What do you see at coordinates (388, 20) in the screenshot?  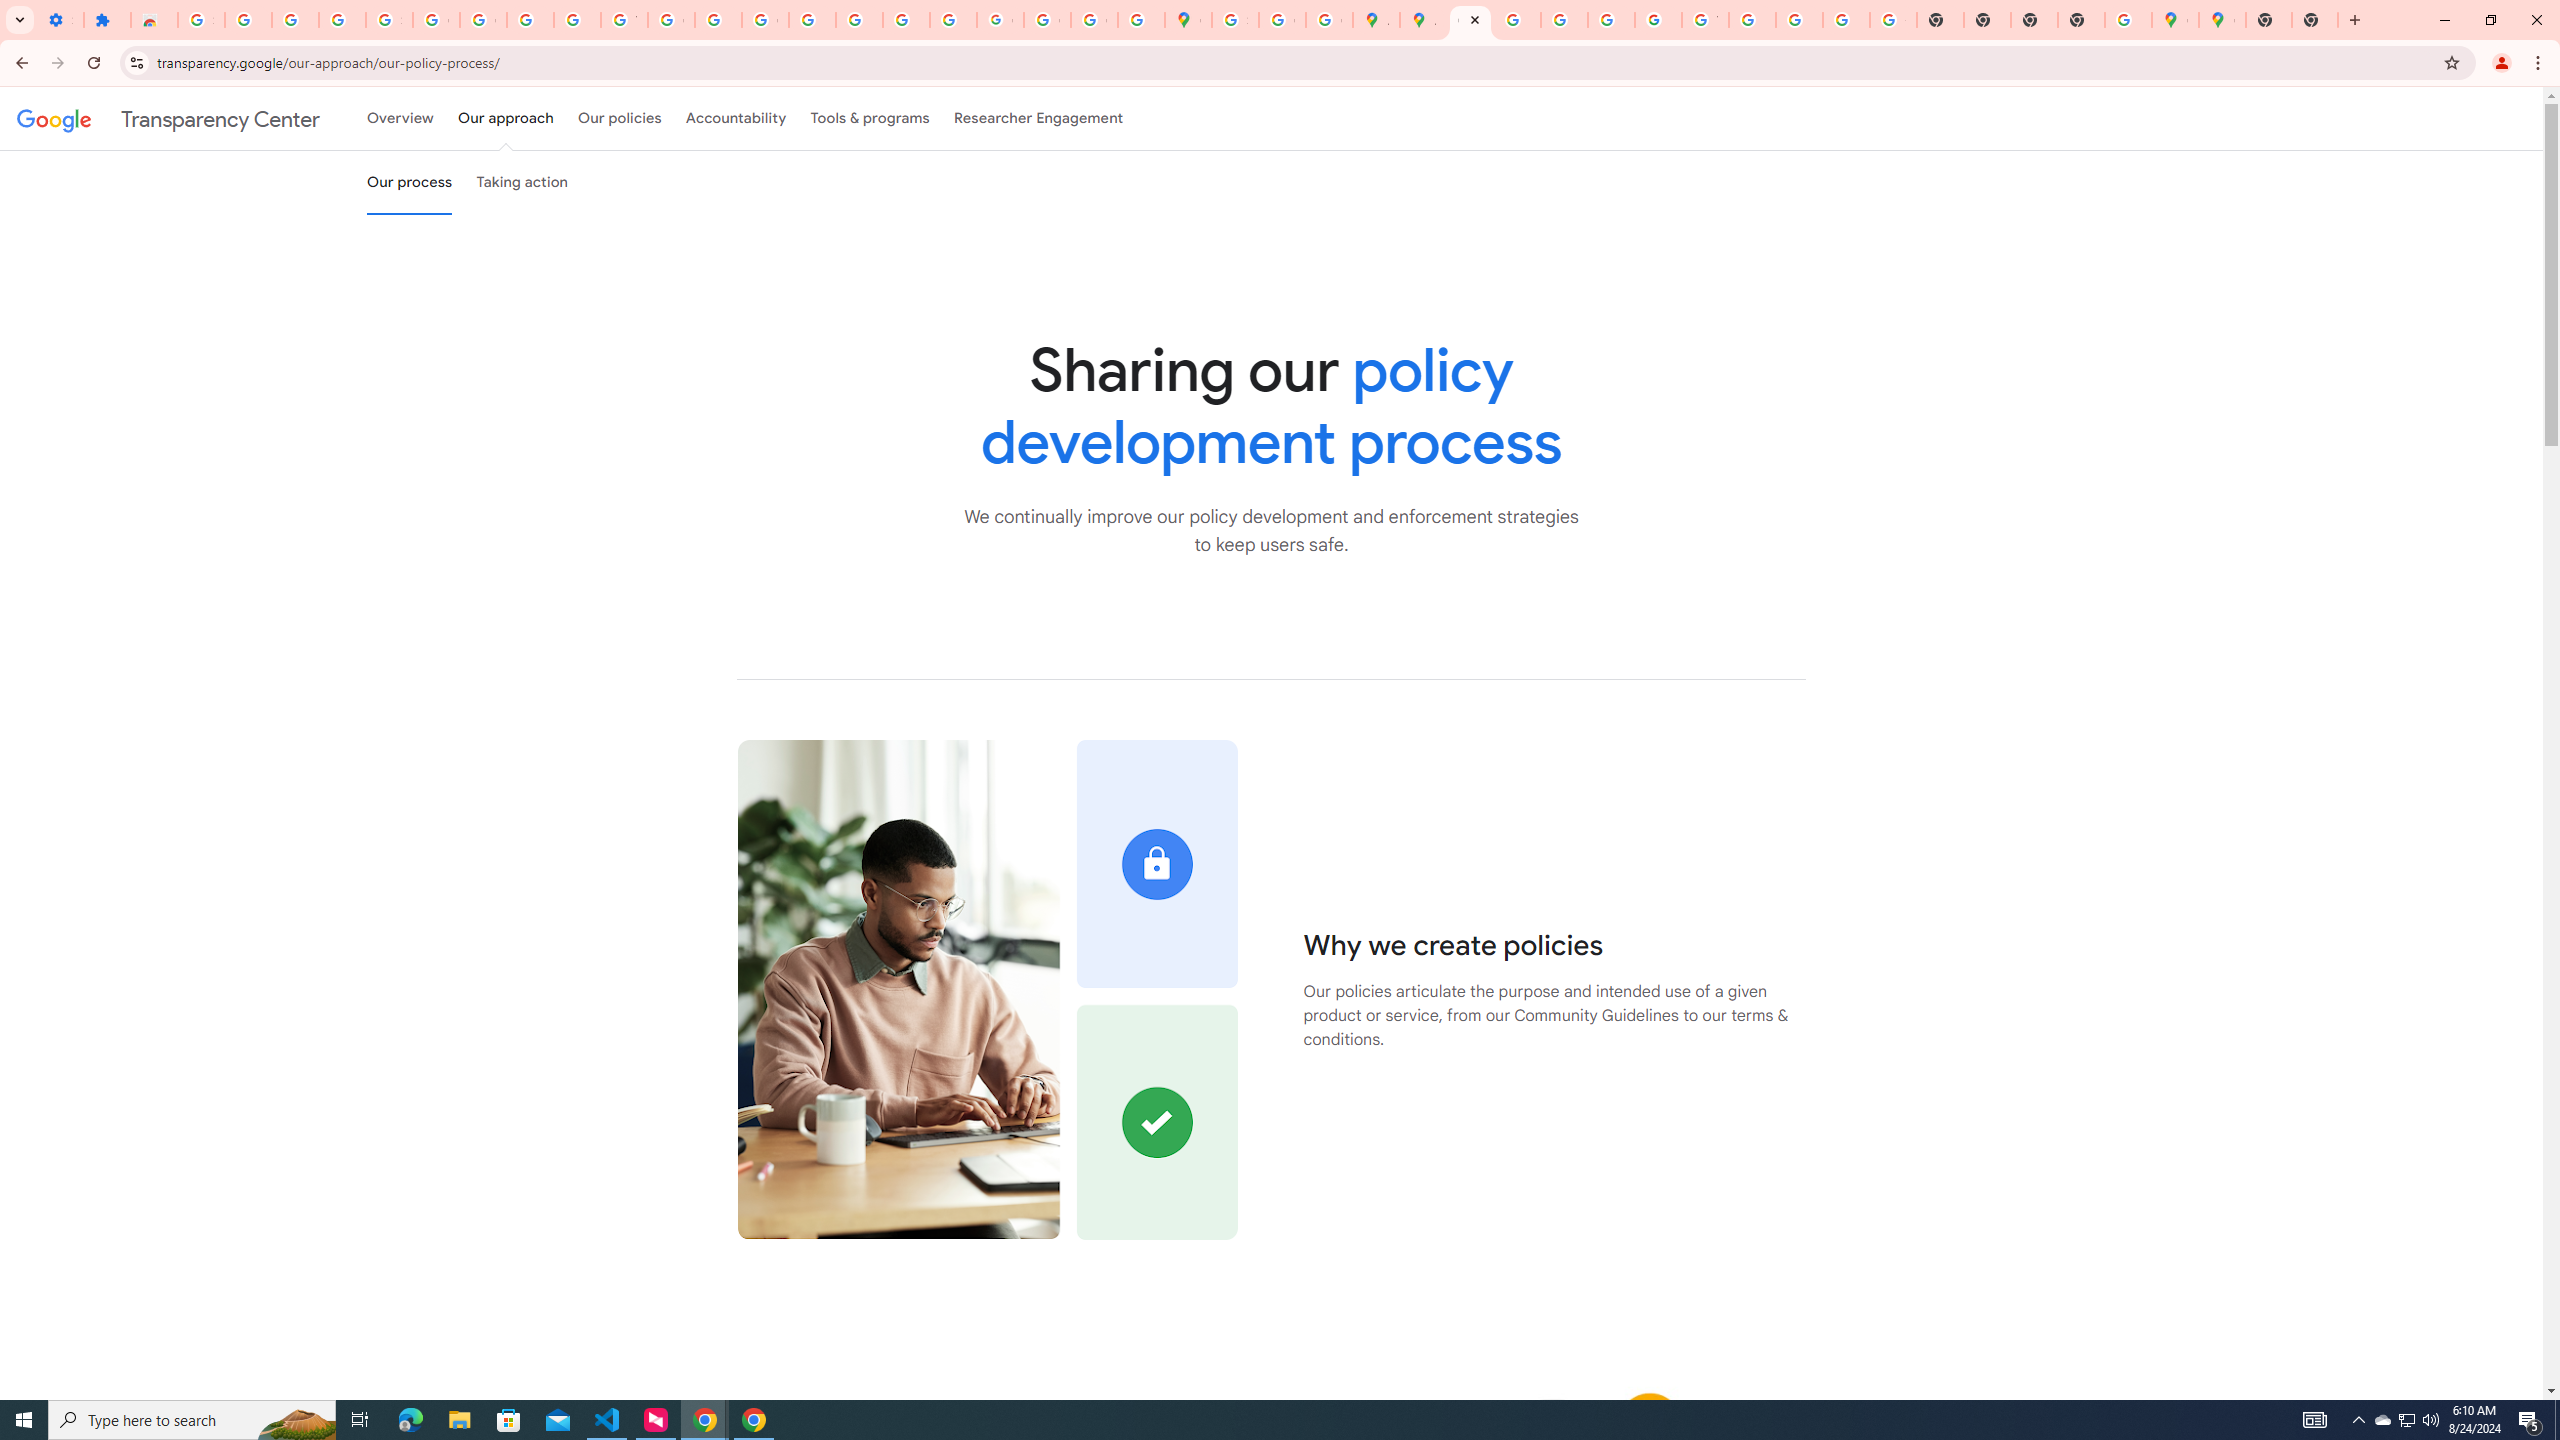 I see `Sign in - Google Accounts` at bounding box center [388, 20].